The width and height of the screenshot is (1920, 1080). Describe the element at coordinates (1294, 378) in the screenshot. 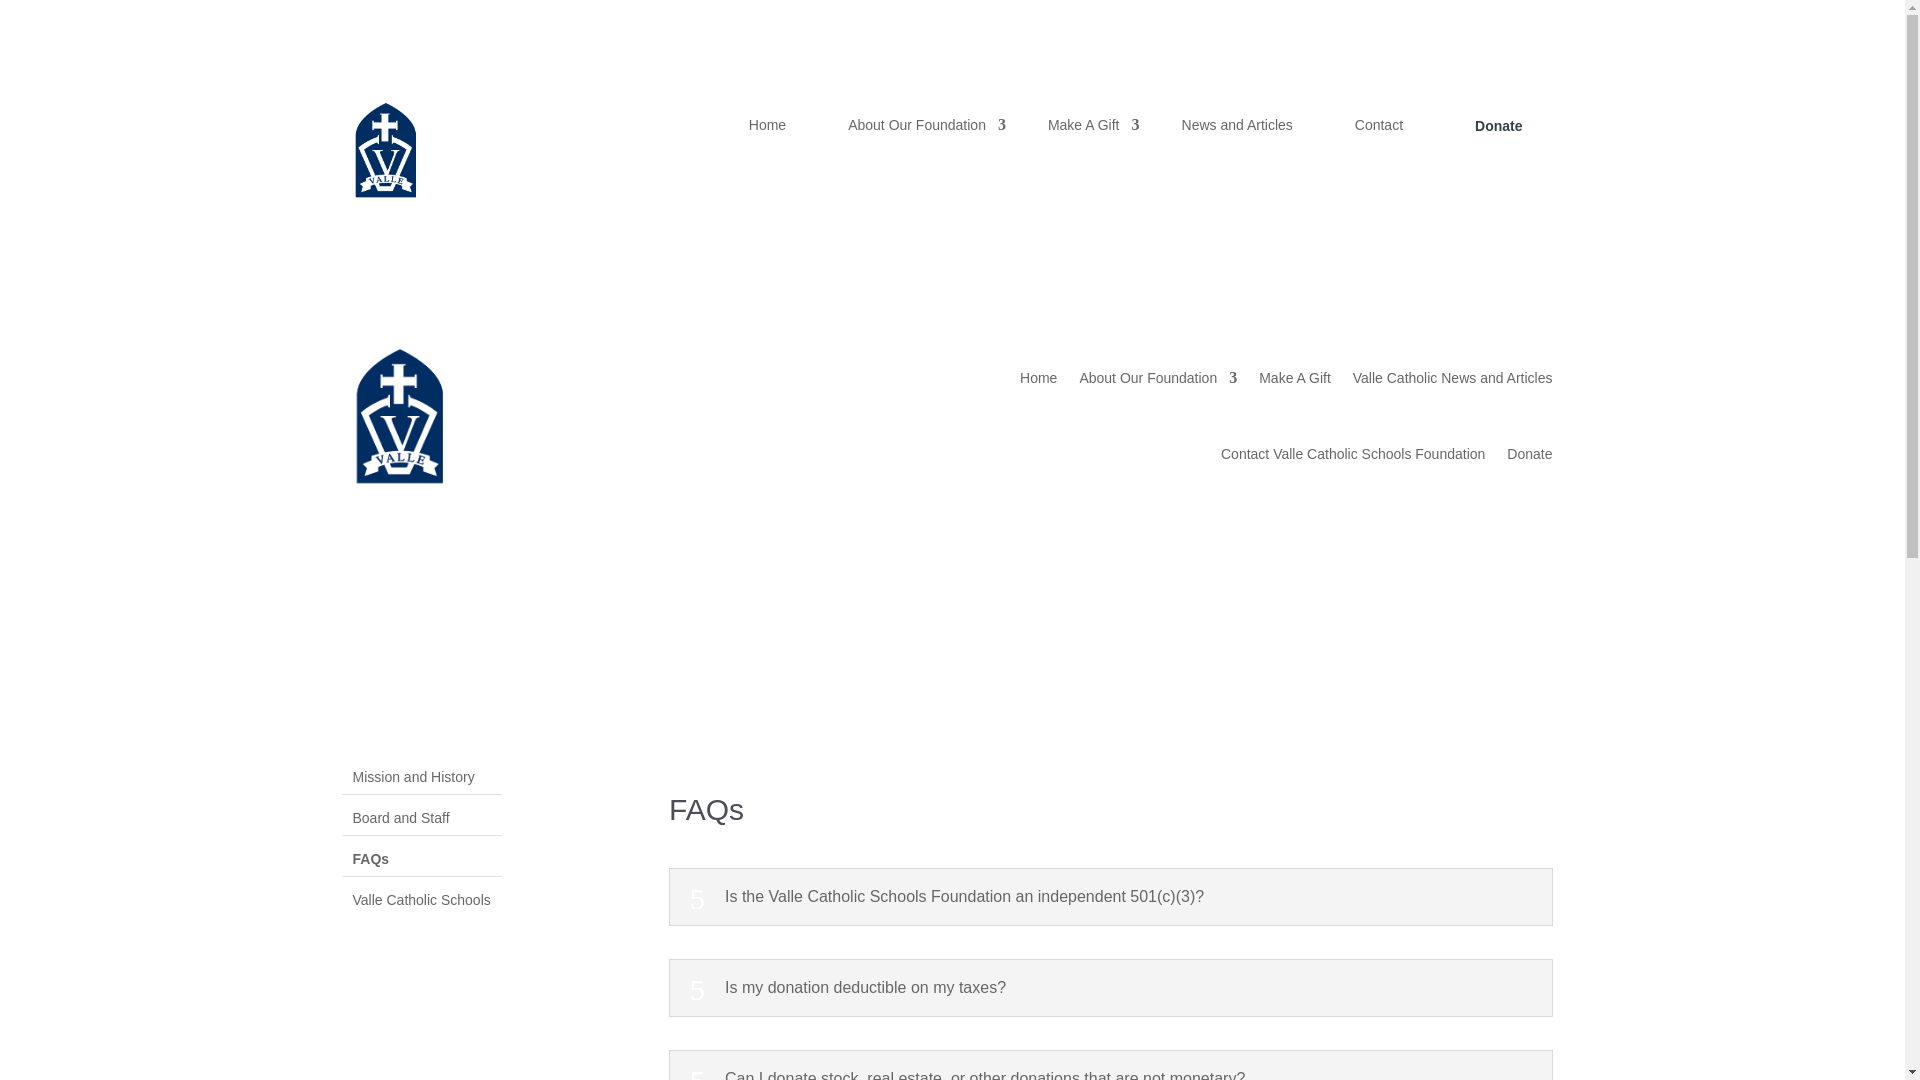

I see `Make A Gift` at that location.